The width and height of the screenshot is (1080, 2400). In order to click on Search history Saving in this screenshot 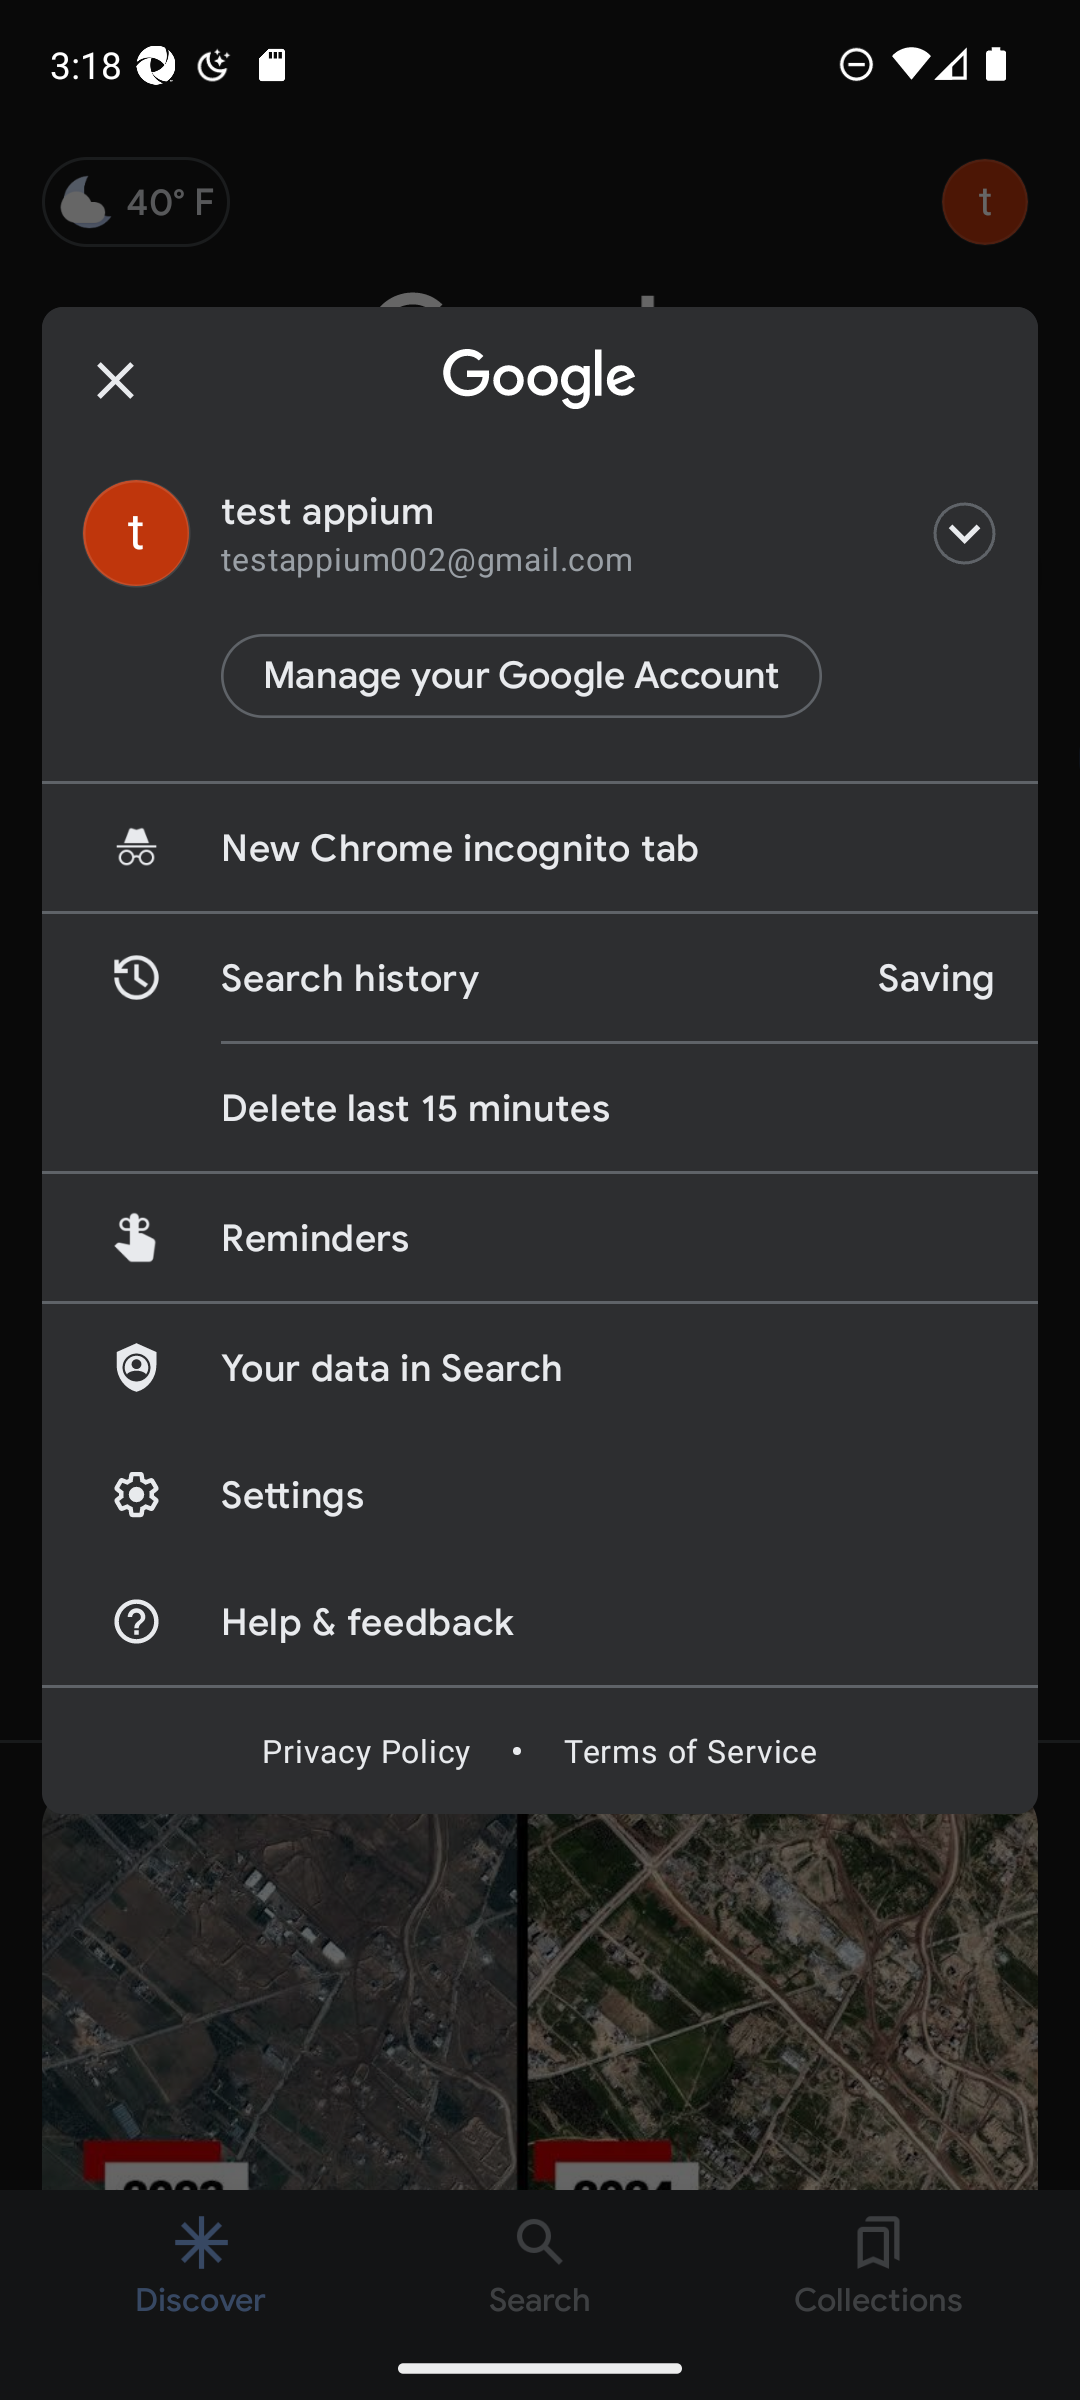, I will do `click(540, 978)`.